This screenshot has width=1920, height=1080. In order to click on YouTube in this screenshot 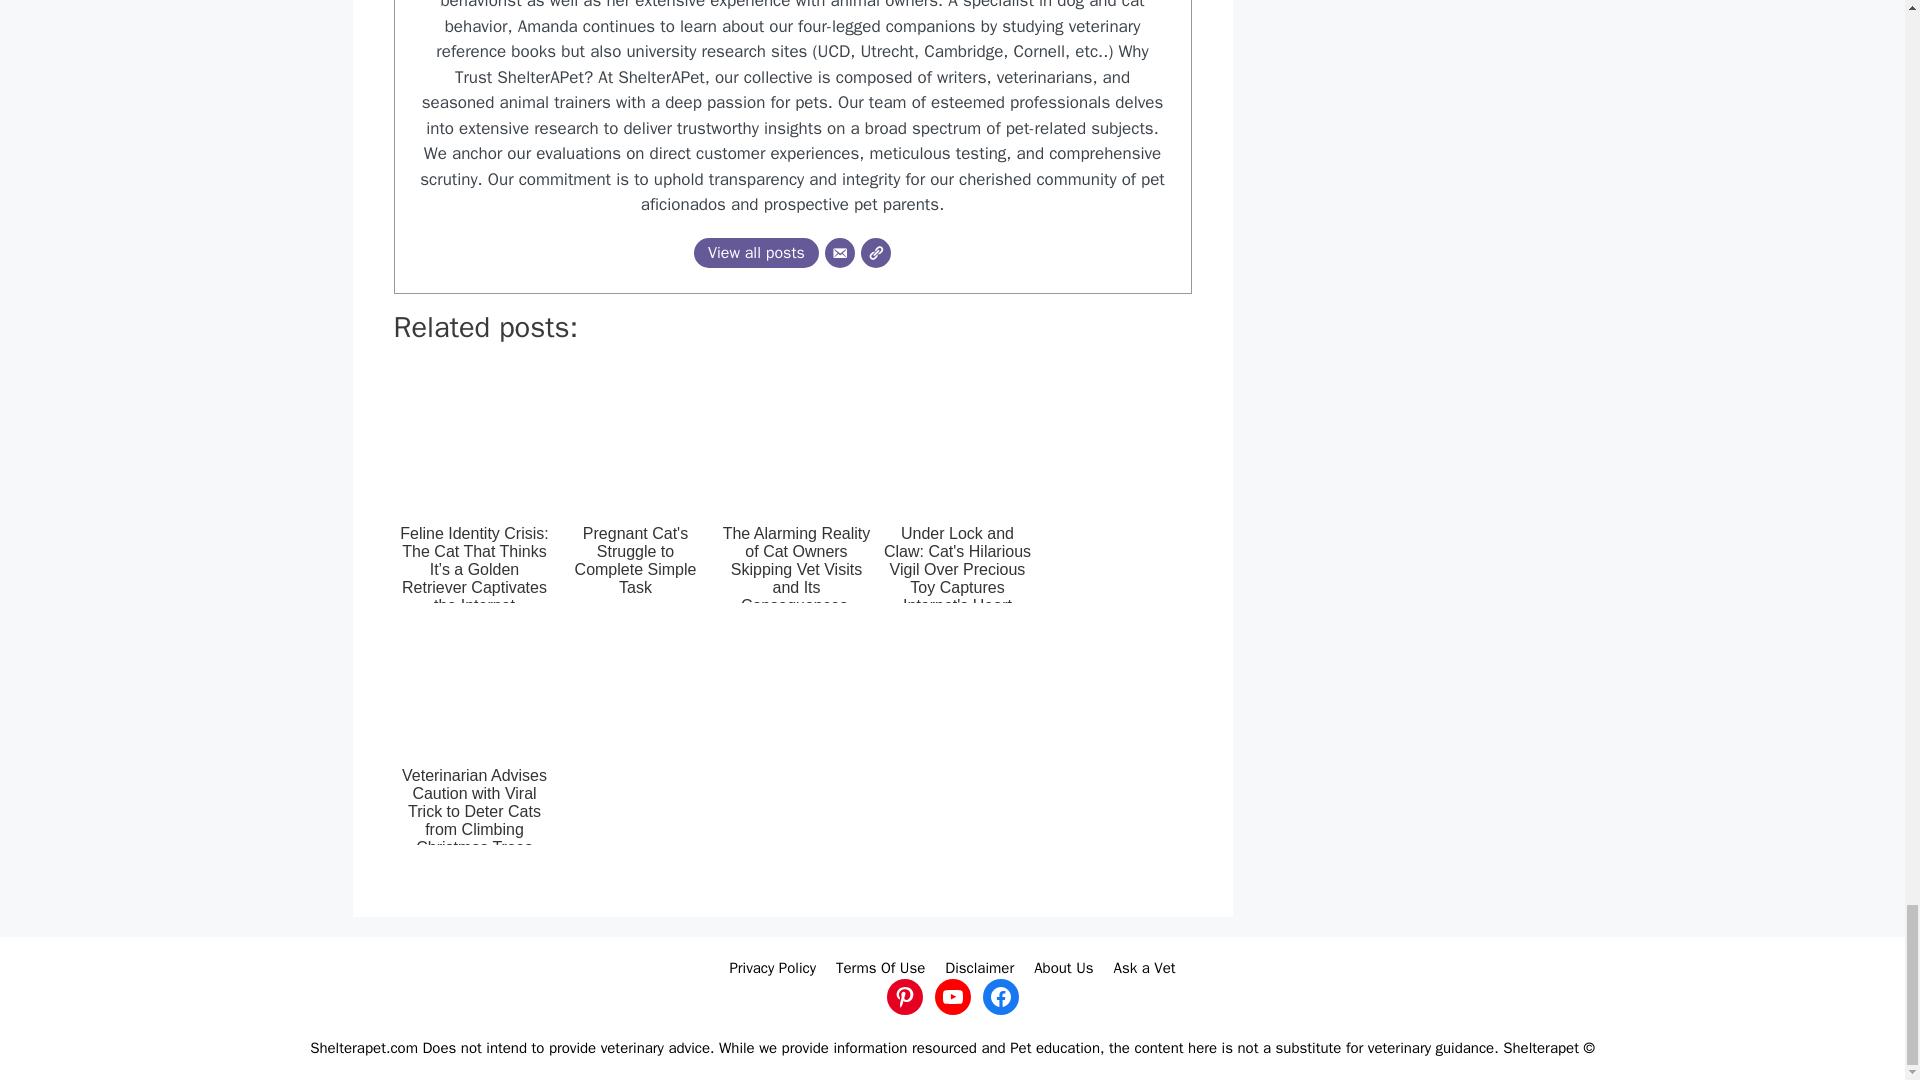, I will do `click(951, 996)`.